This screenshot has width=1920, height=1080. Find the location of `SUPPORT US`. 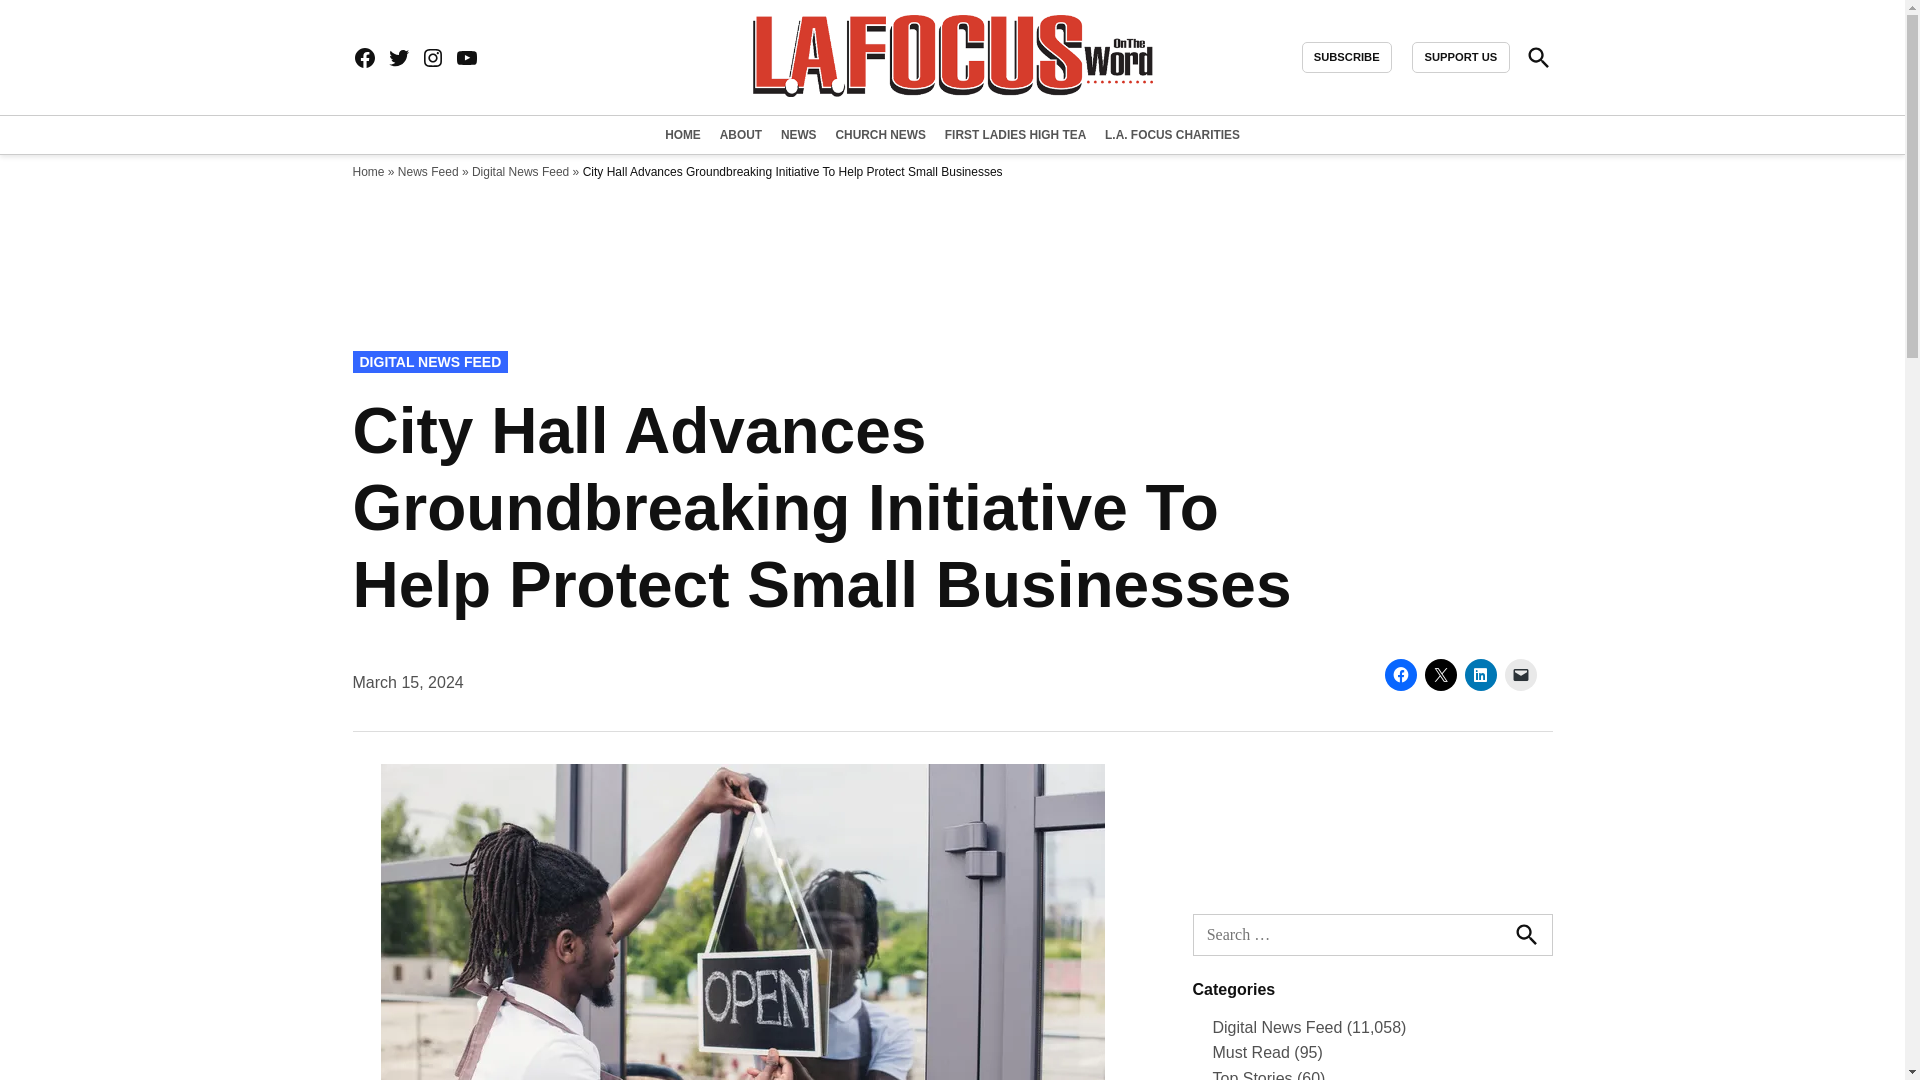

SUPPORT US is located at coordinates (1460, 58).